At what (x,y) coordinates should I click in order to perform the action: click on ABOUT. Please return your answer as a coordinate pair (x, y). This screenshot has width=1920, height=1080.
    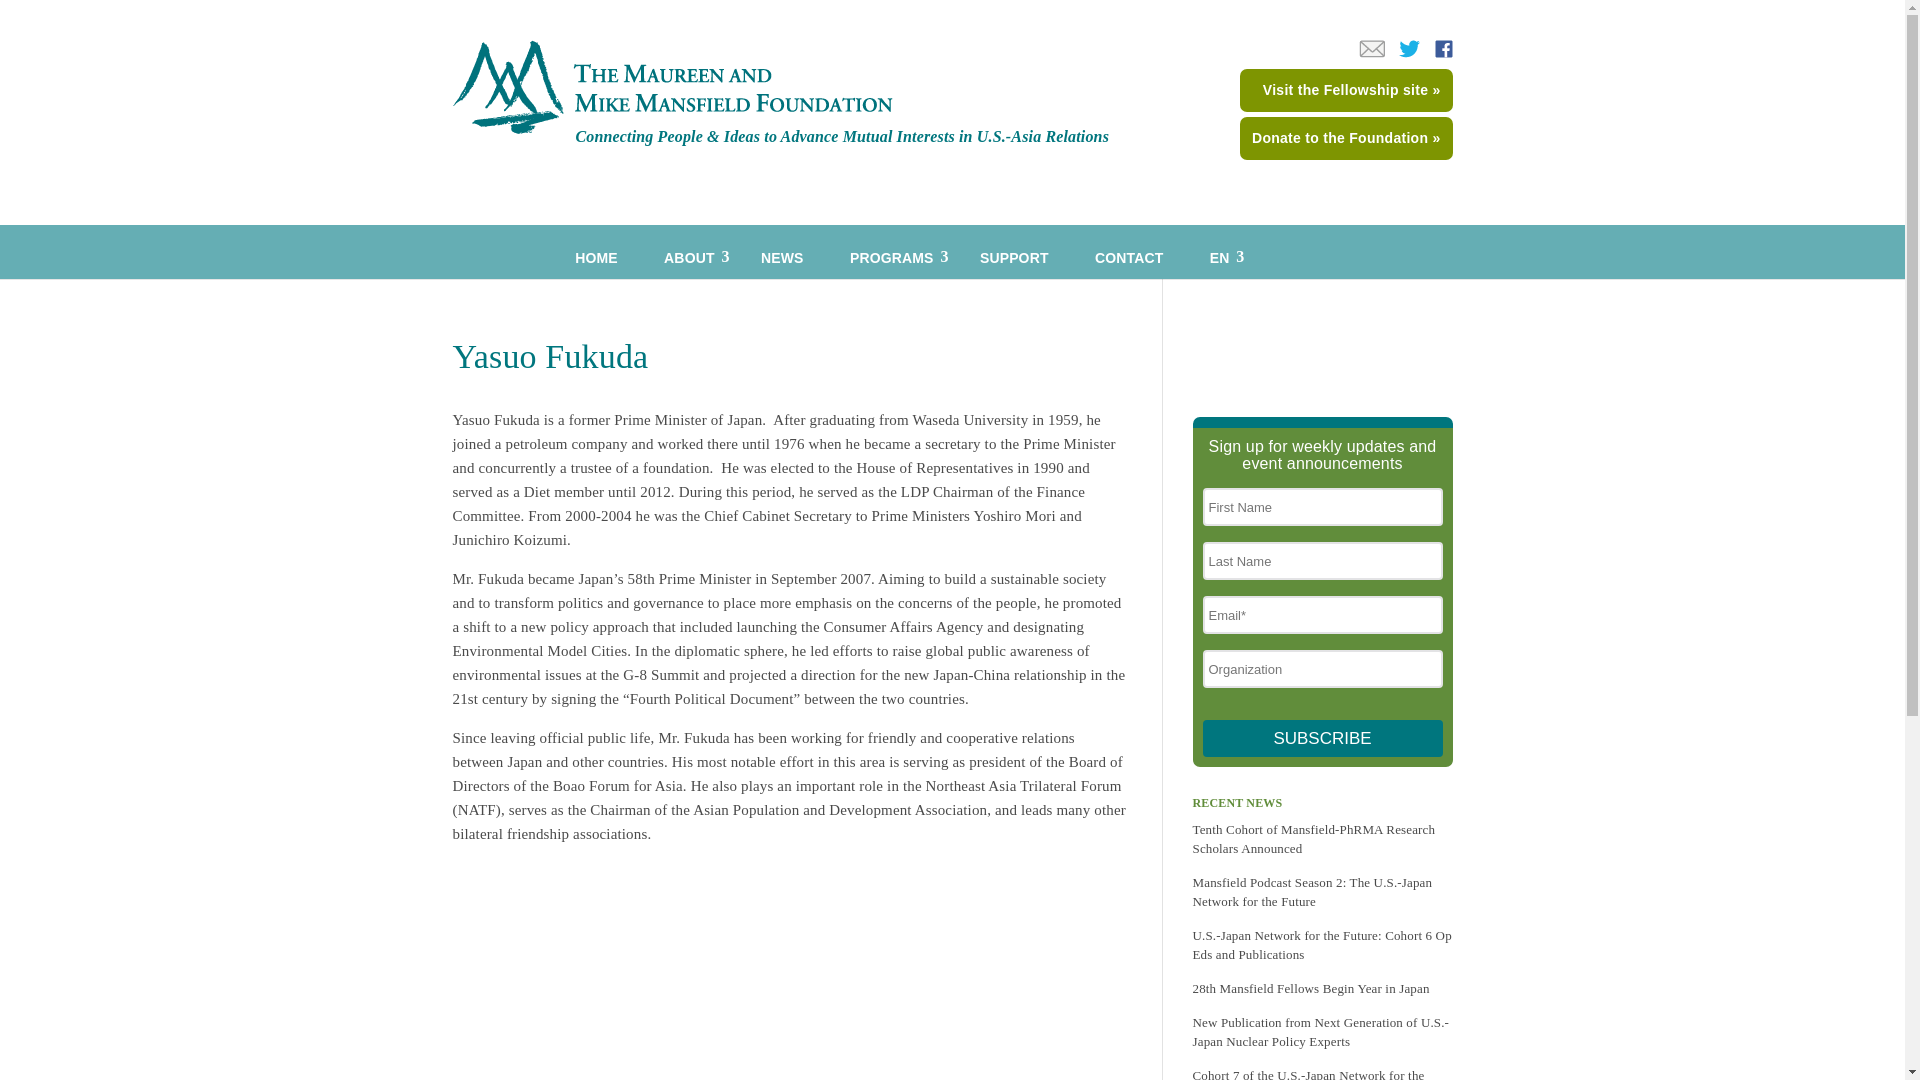
    Looking at the image, I should click on (689, 251).